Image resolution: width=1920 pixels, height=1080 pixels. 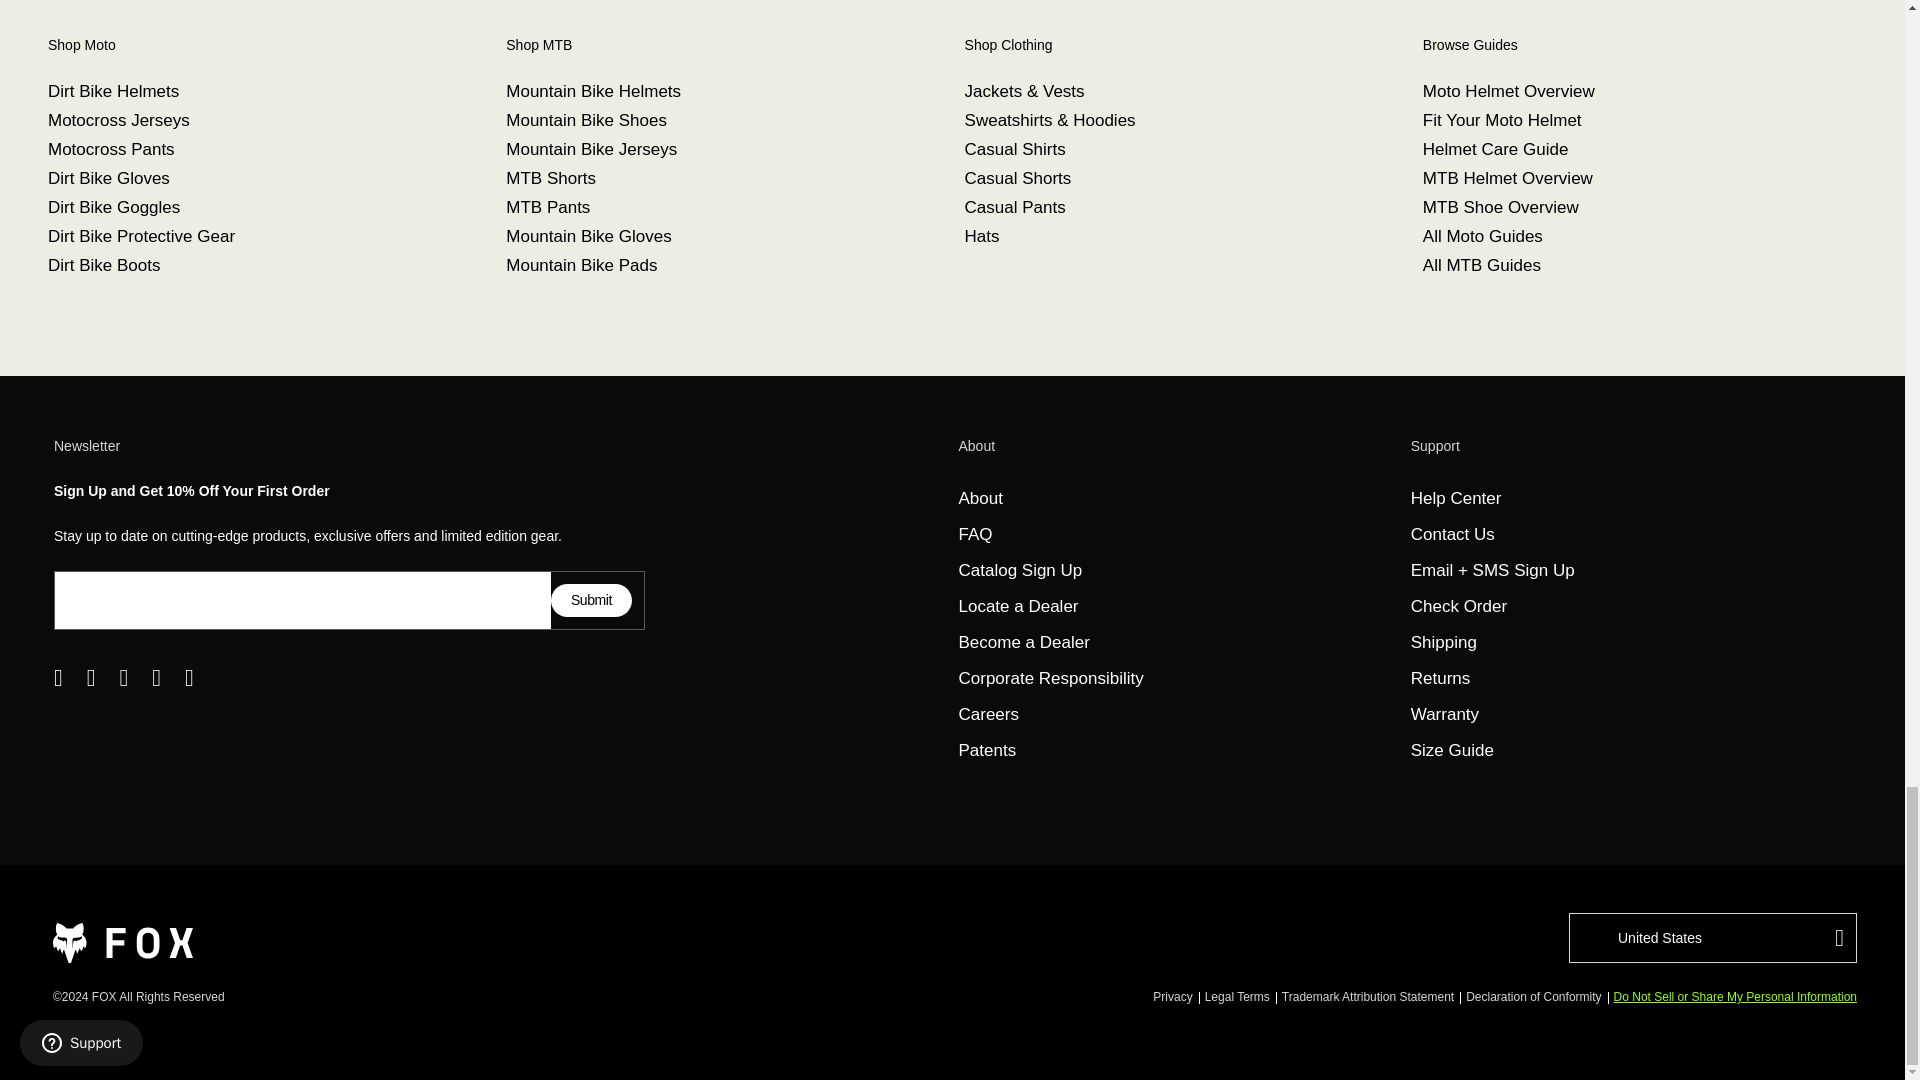 What do you see at coordinates (586, 120) in the screenshot?
I see `Mountain Bike Shoes` at bounding box center [586, 120].